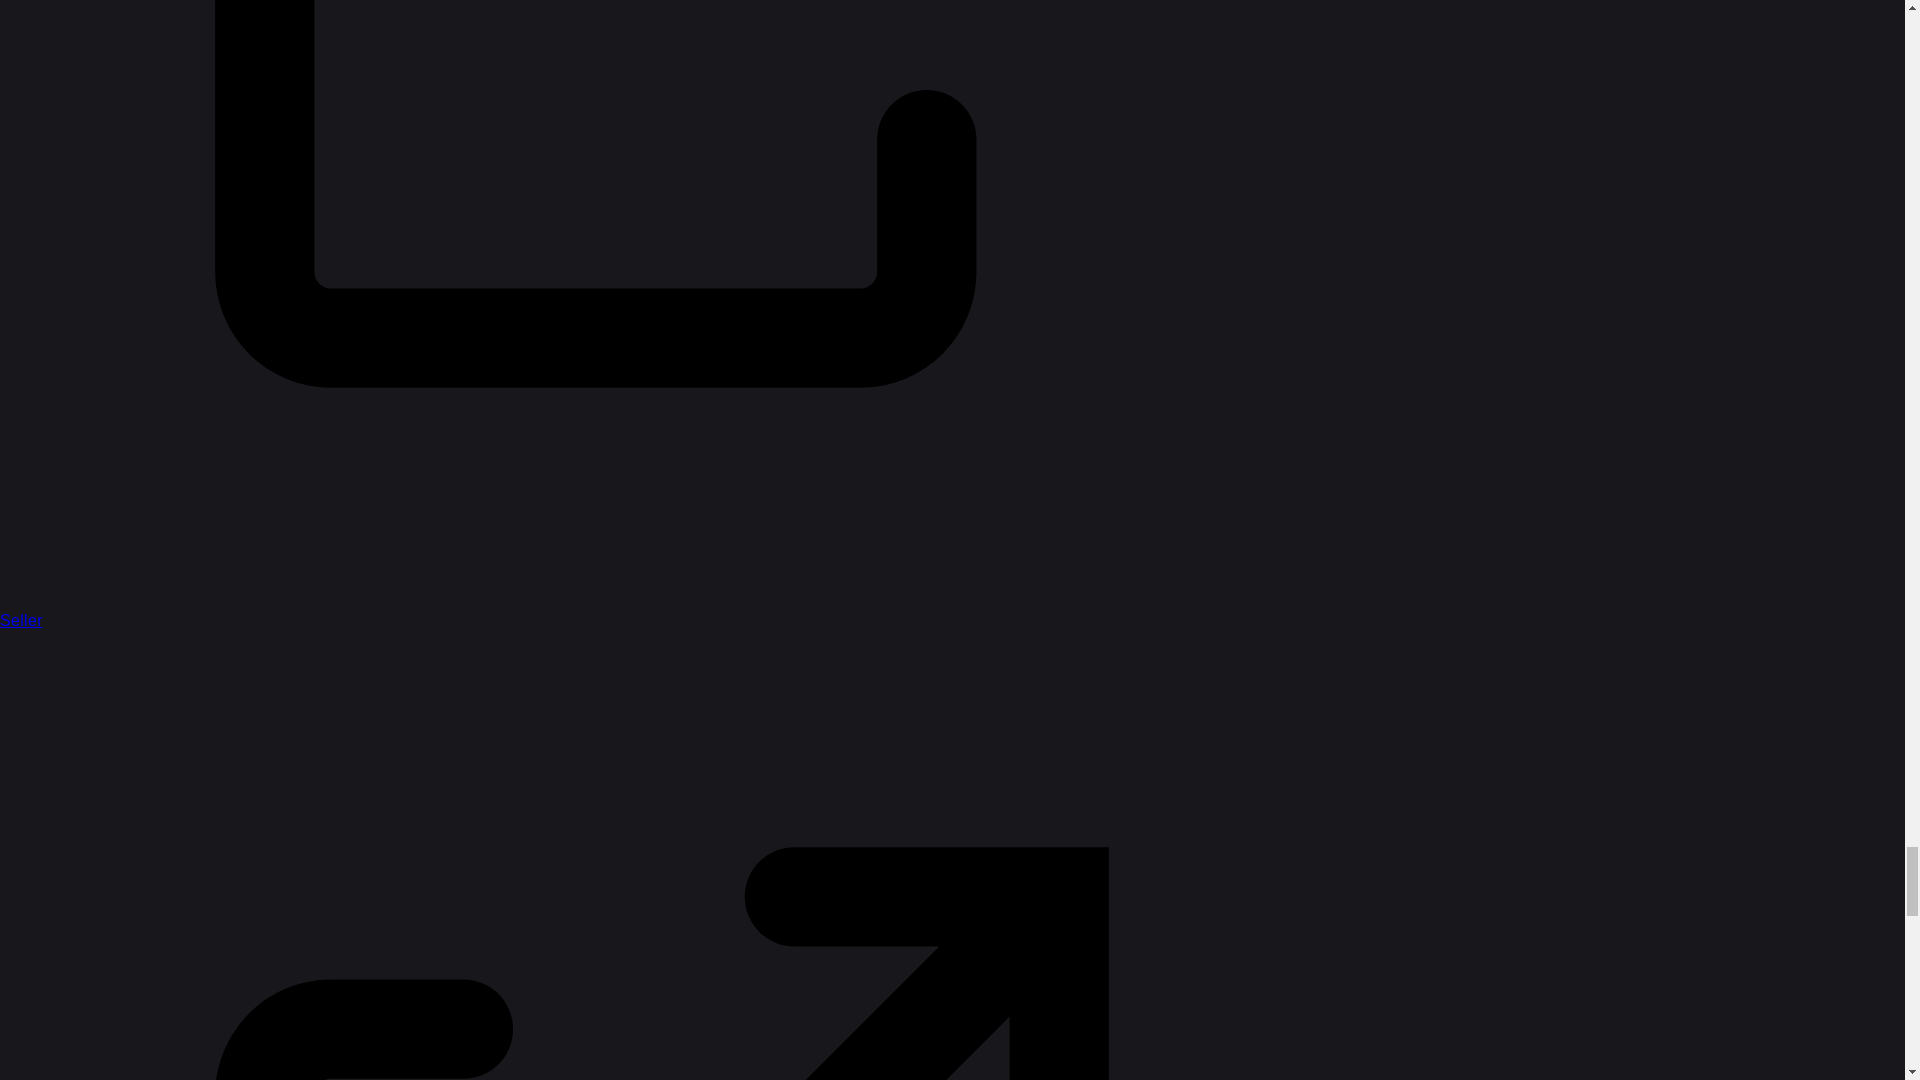  What do you see at coordinates (860, 240) in the screenshot?
I see `unreal-engine` at bounding box center [860, 240].